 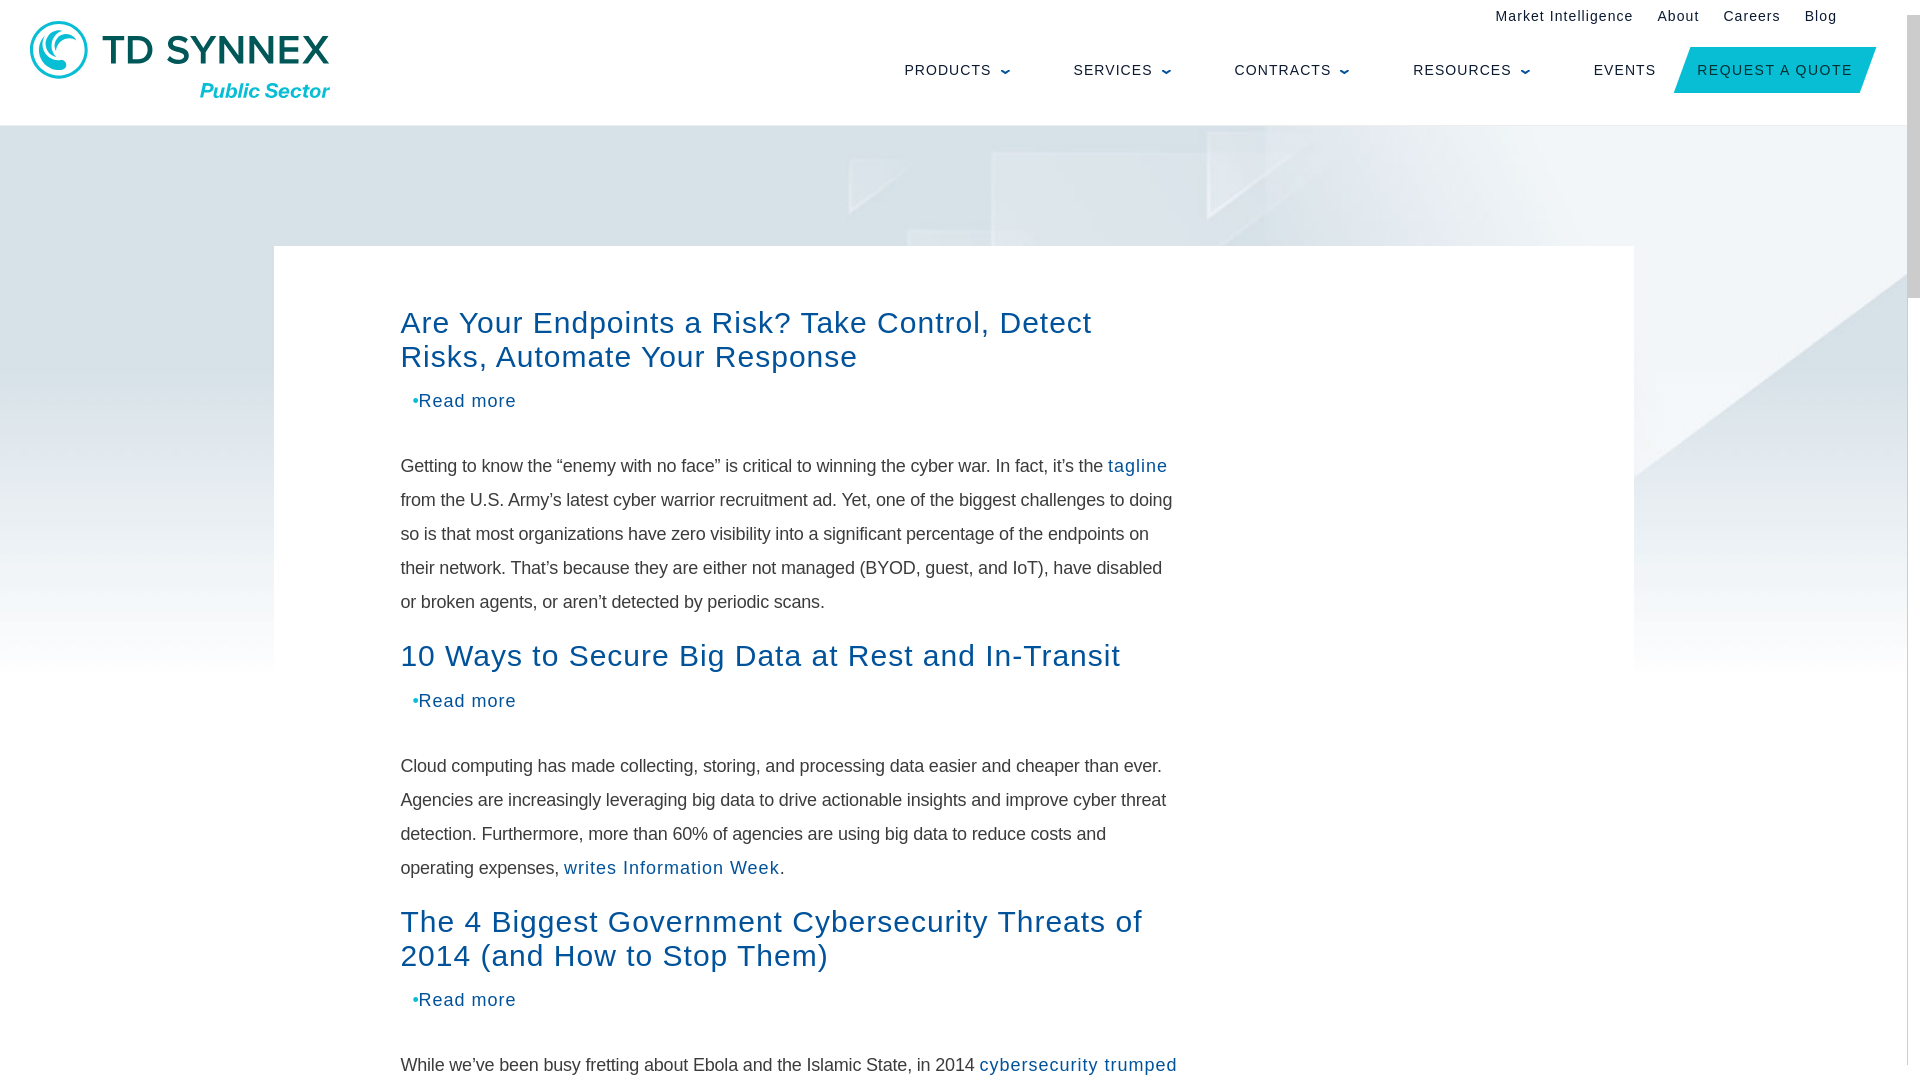 What do you see at coordinates (1106, 70) in the screenshot?
I see `SERVICES` at bounding box center [1106, 70].